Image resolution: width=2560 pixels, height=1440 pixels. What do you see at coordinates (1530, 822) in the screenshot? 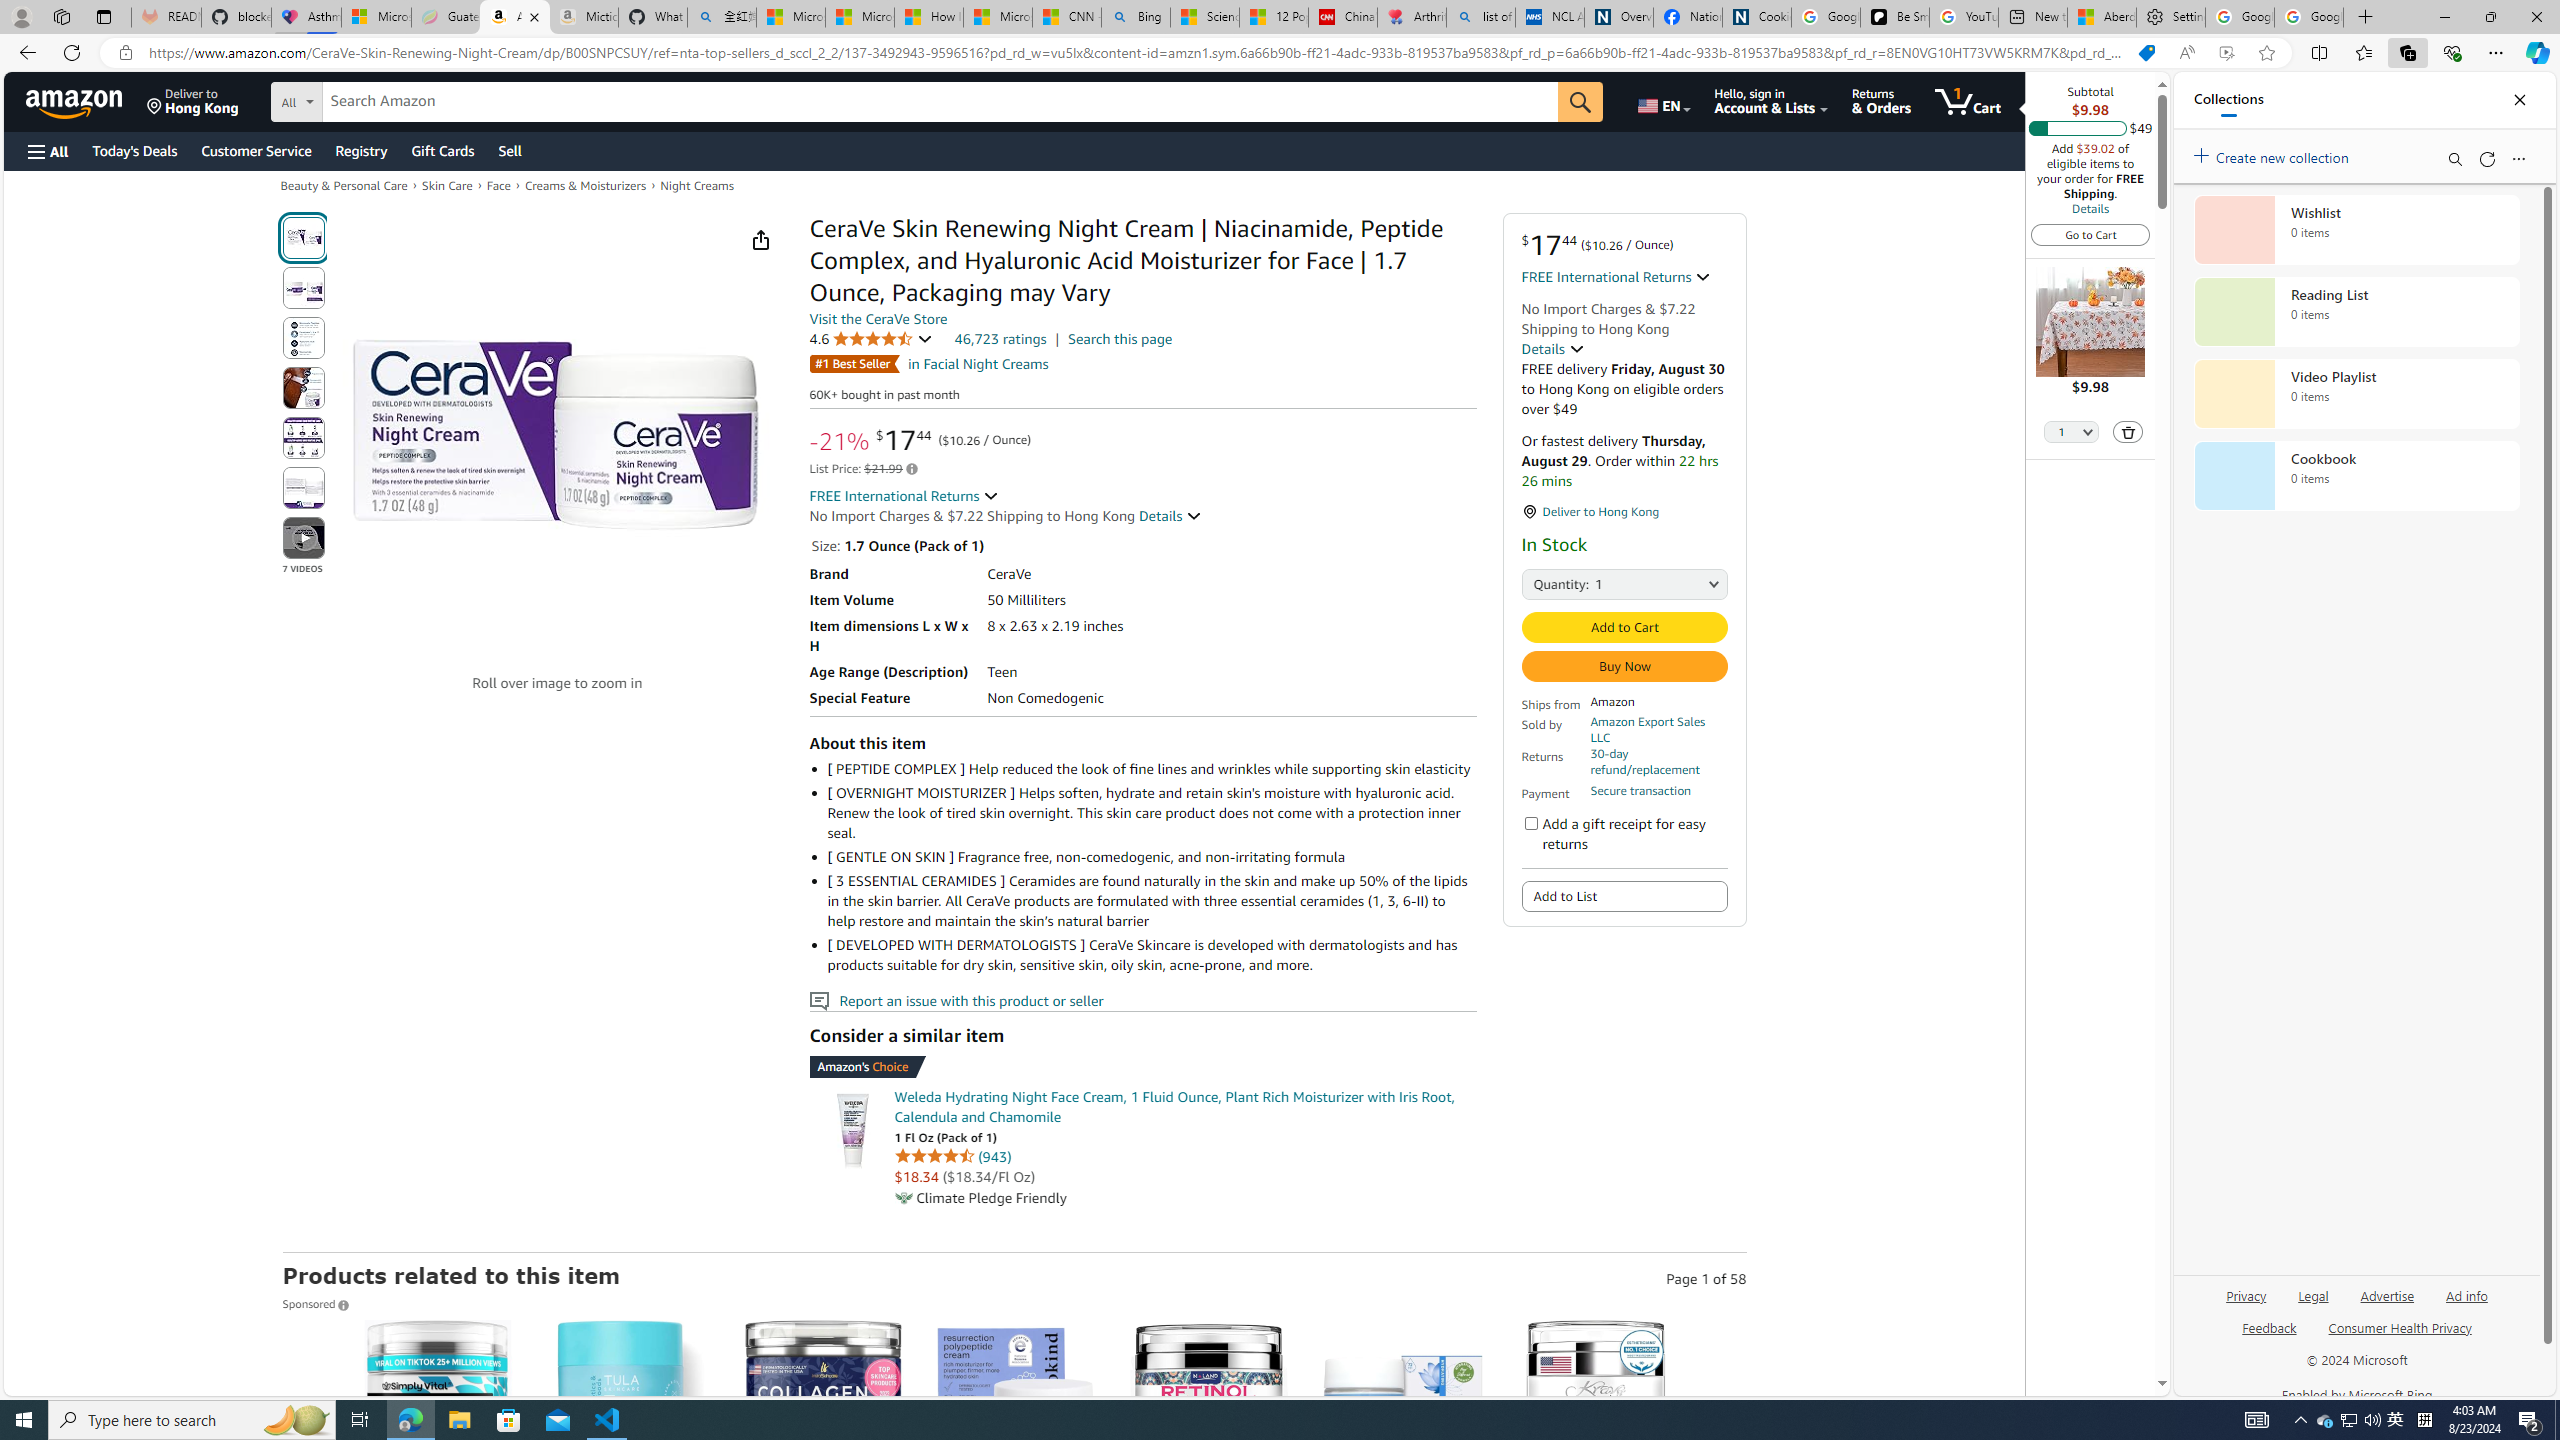
I see `Add a gift receipt for easy returns` at bounding box center [1530, 822].